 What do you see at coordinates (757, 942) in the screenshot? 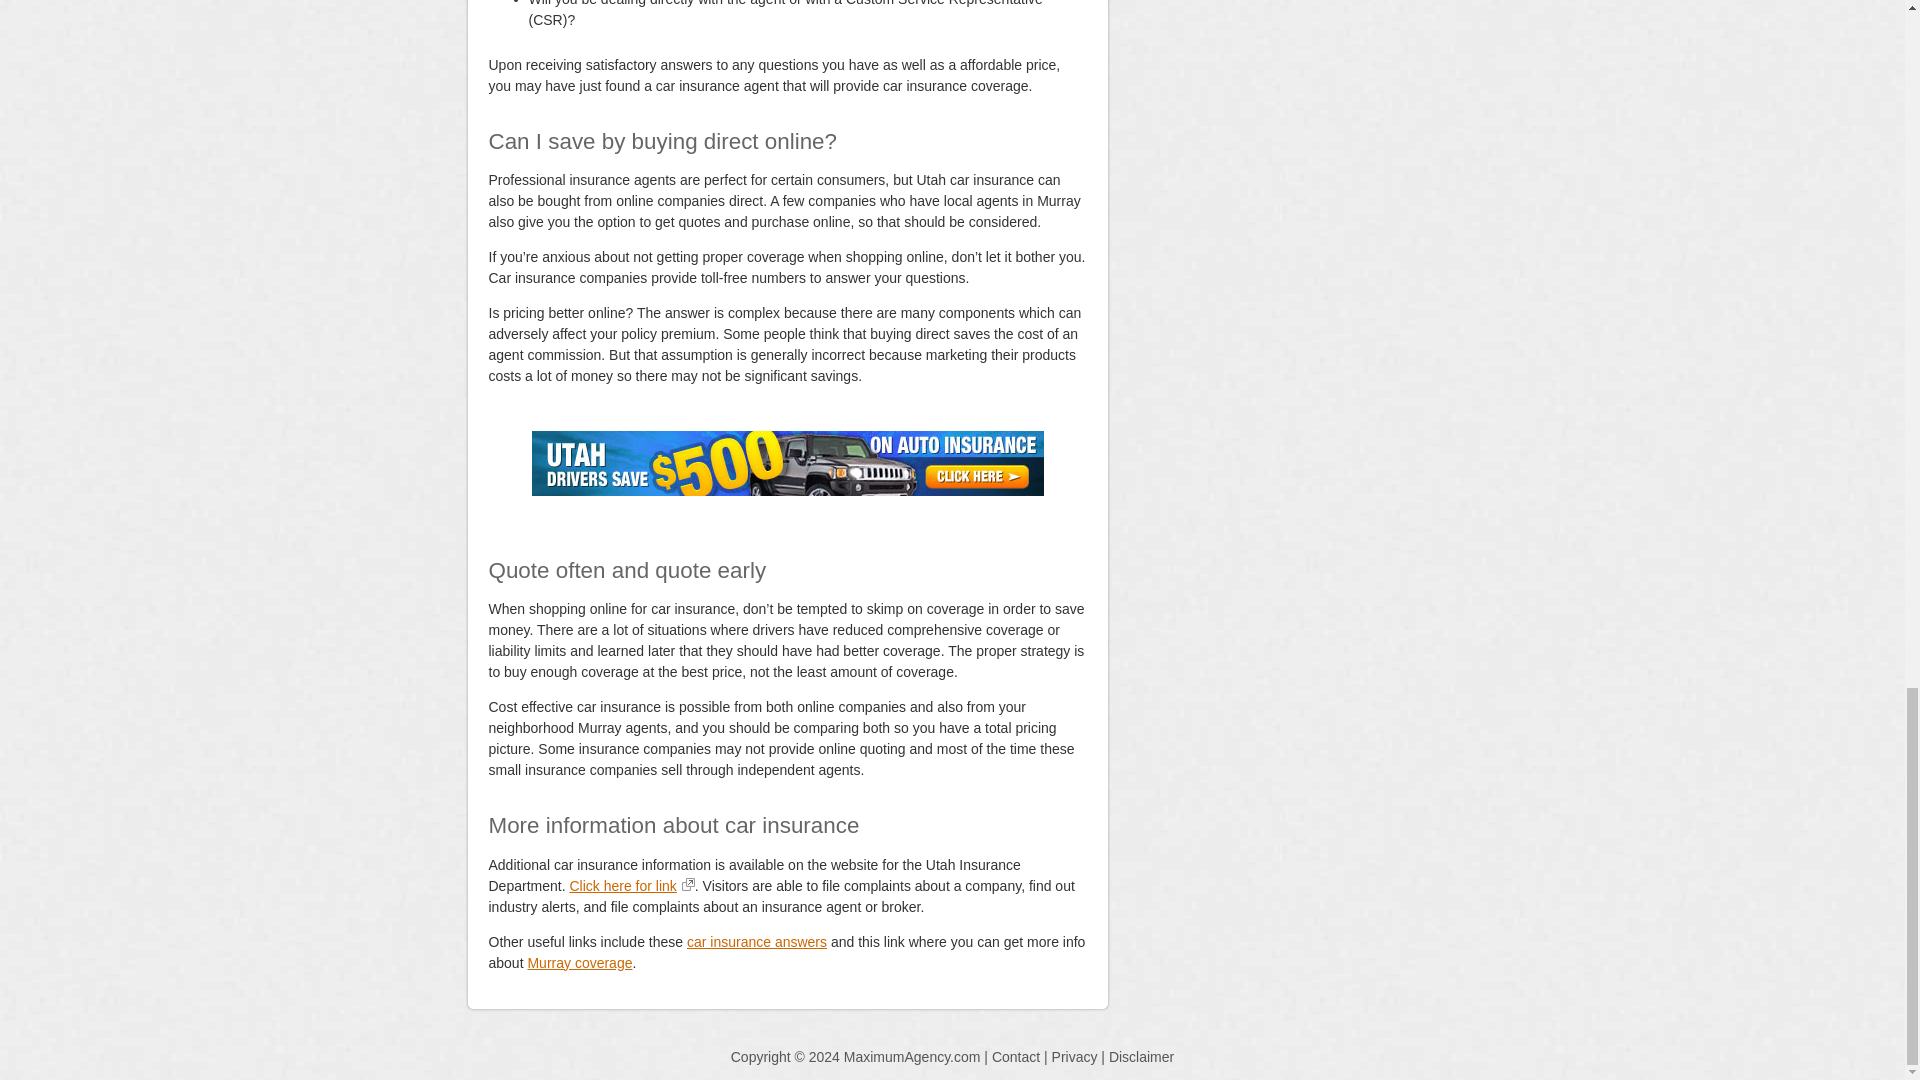
I see `car insurance answers` at bounding box center [757, 942].